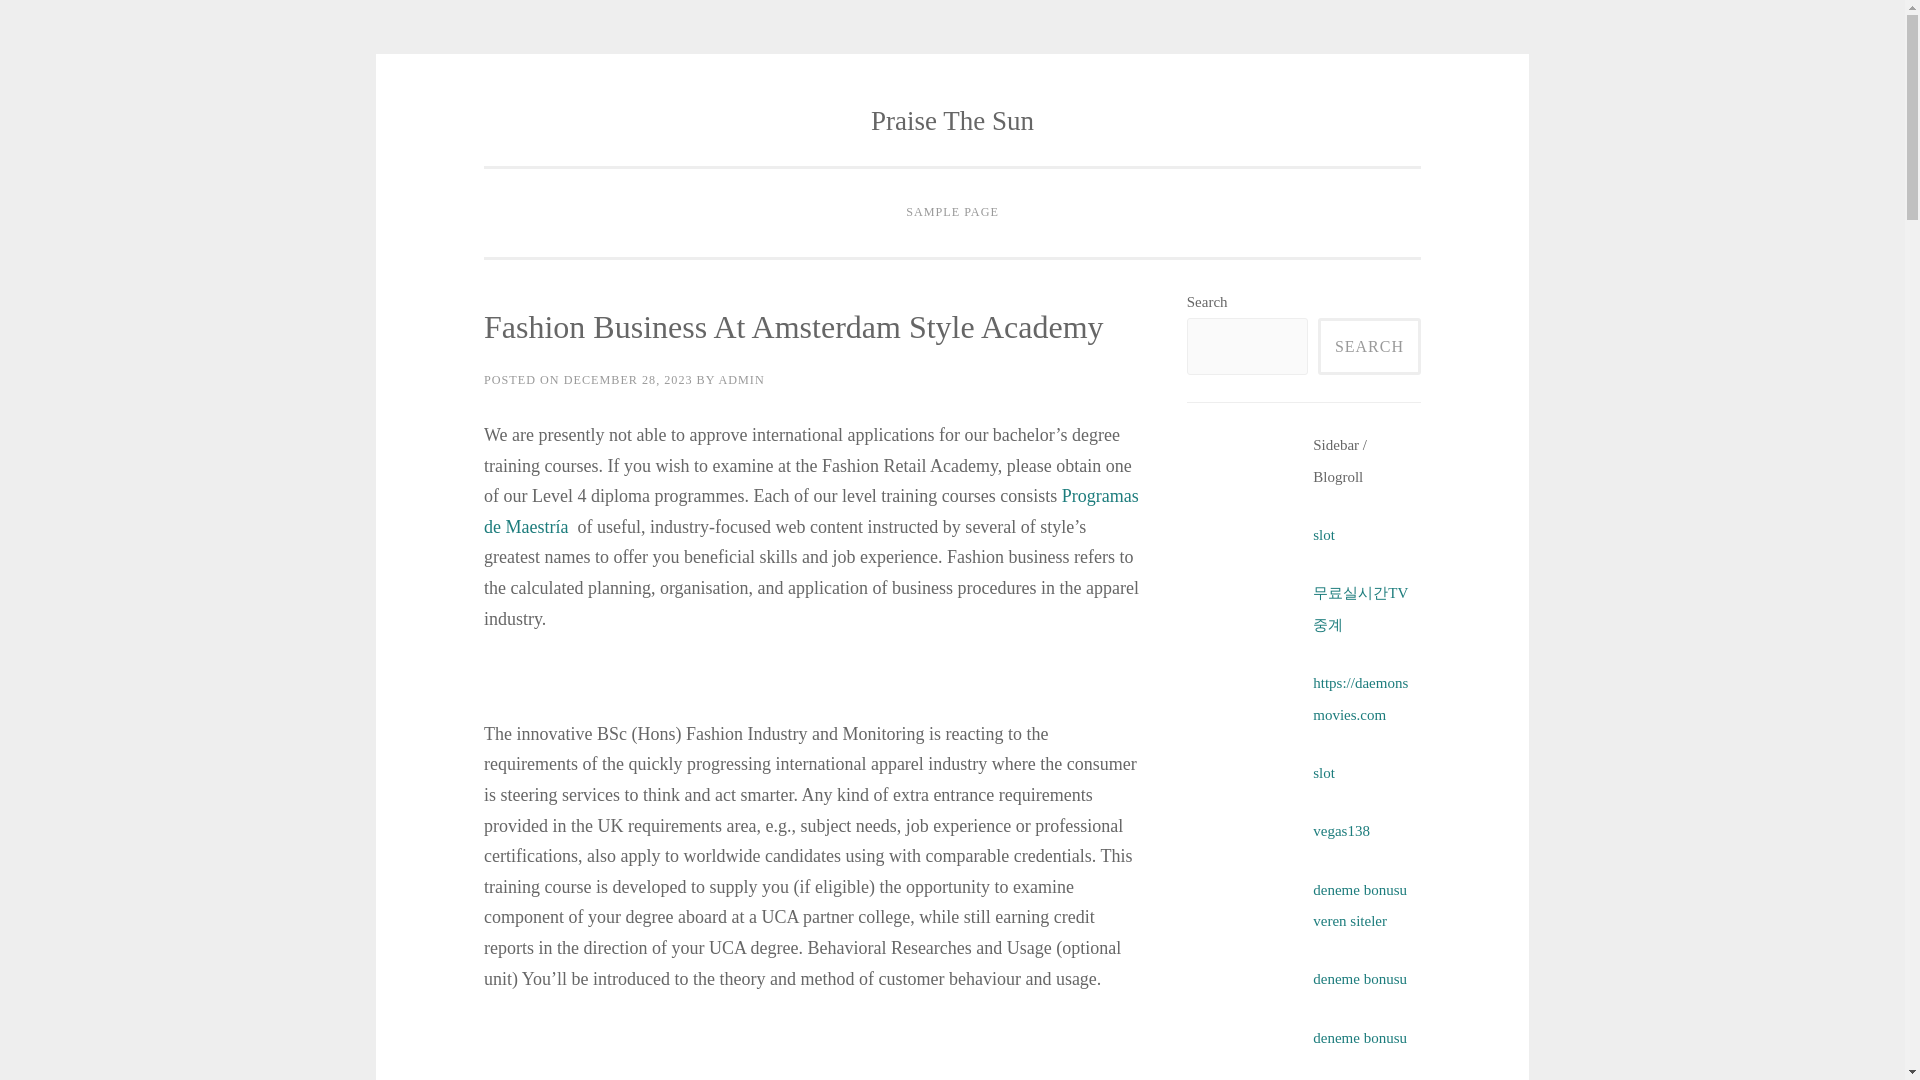 The image size is (1920, 1080). Describe the element at coordinates (952, 213) in the screenshot. I see `SAMPLE PAGE` at that location.